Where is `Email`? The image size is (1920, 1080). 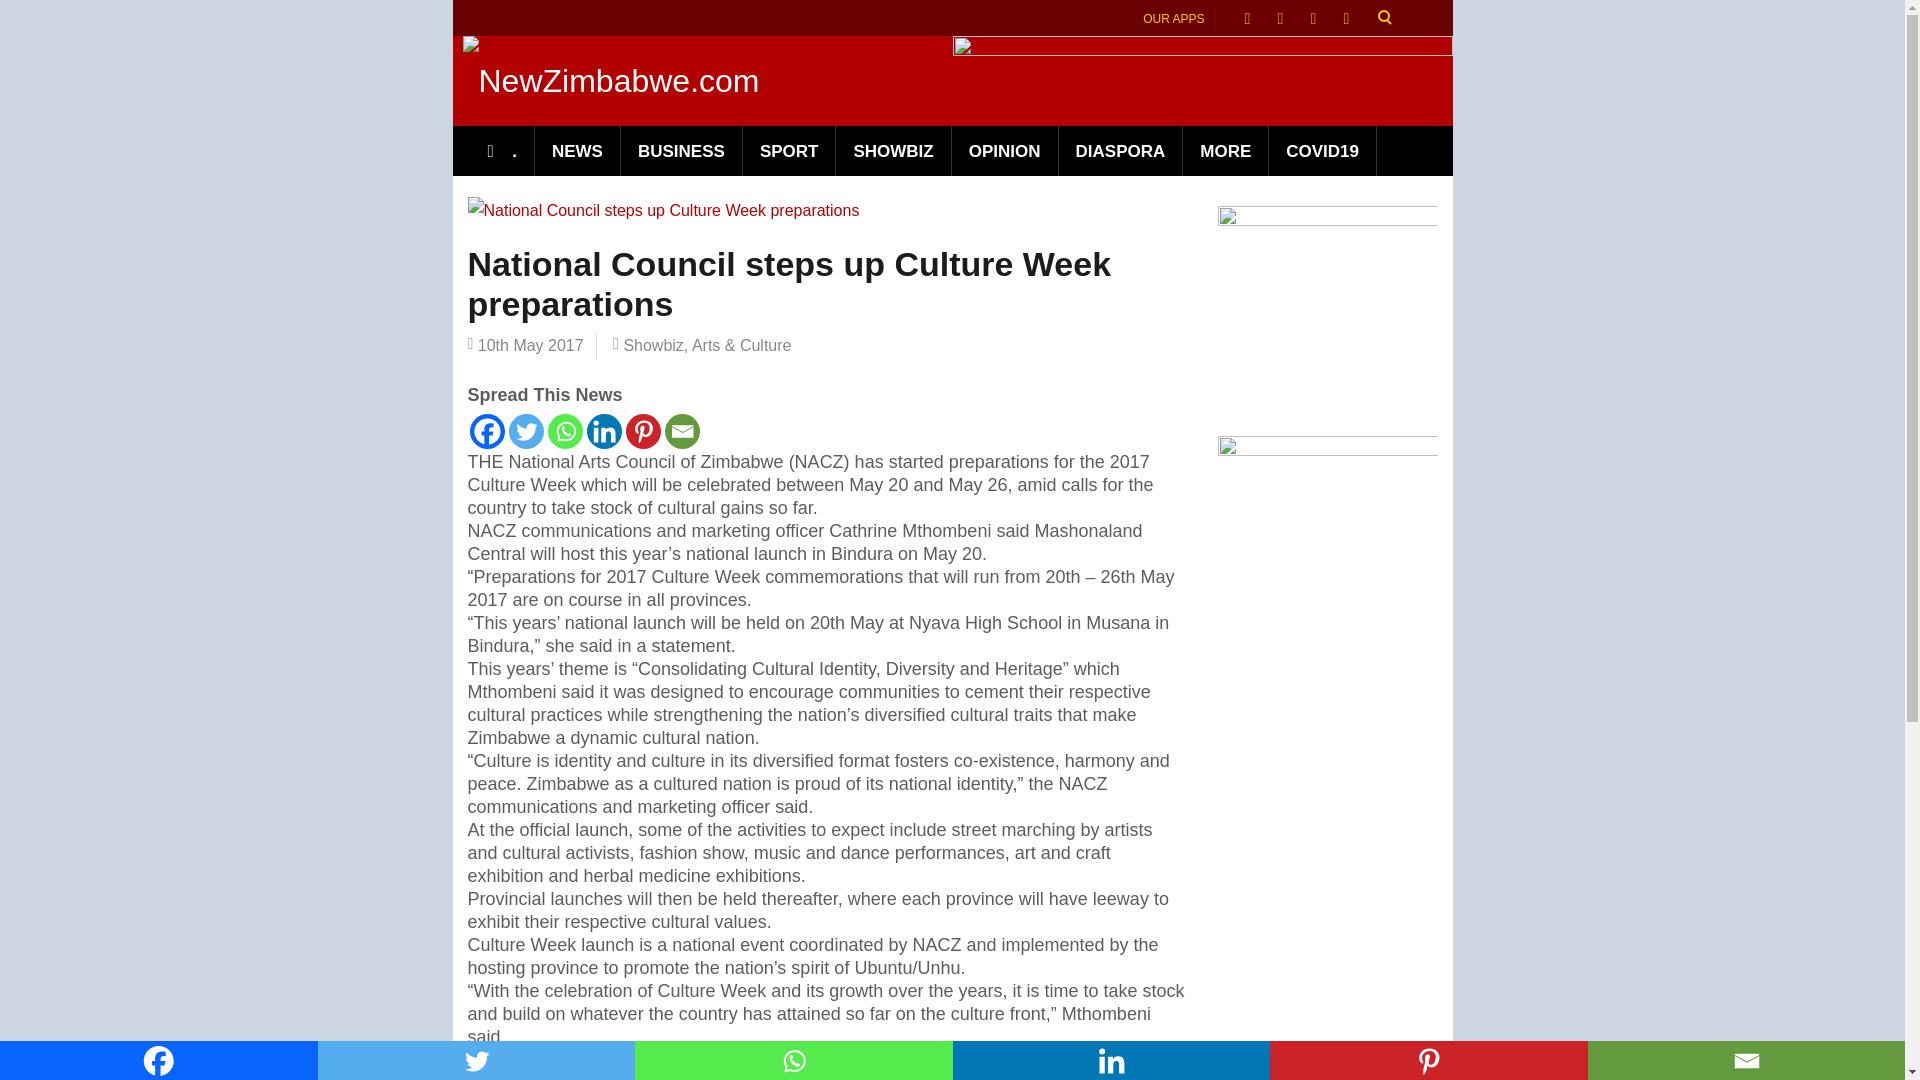 Email is located at coordinates (681, 431).